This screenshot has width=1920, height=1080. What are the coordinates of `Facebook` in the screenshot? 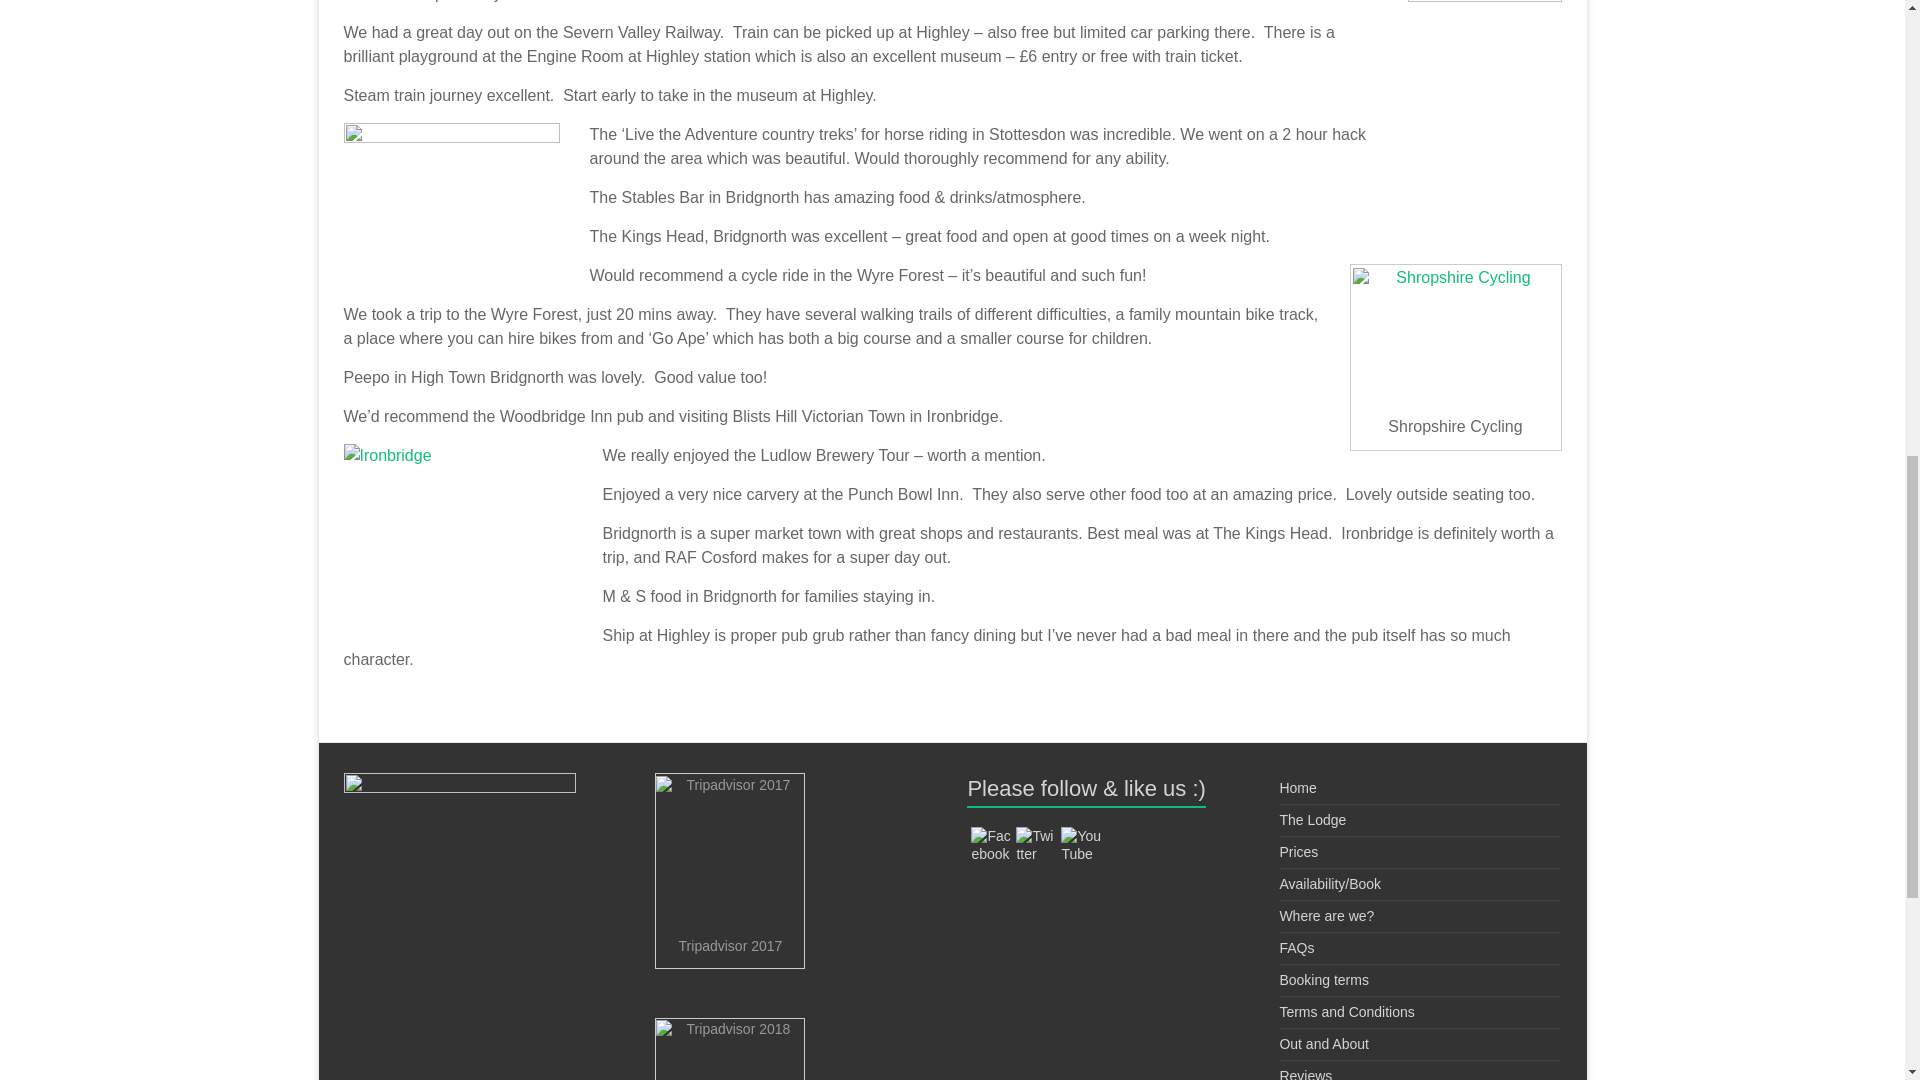 It's located at (991, 844).